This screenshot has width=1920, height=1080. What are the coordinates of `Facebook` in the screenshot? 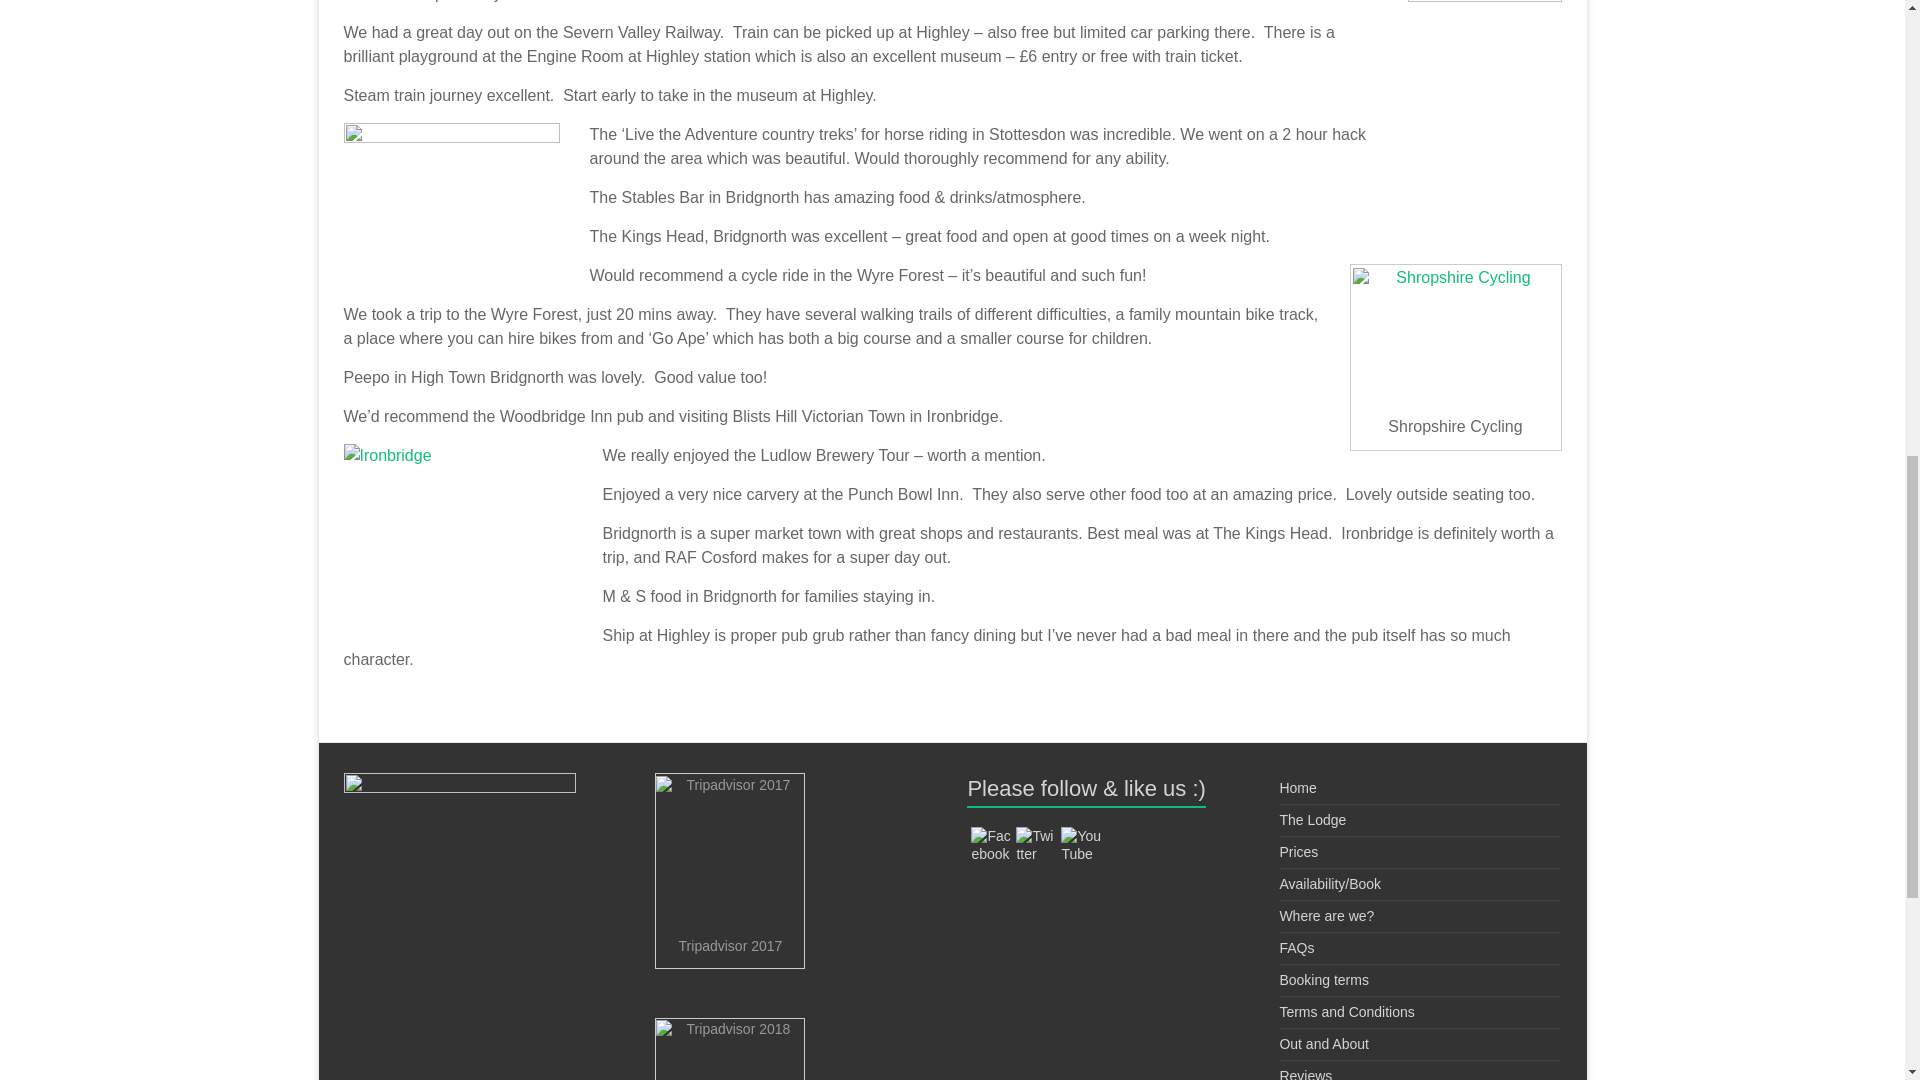 It's located at (991, 844).